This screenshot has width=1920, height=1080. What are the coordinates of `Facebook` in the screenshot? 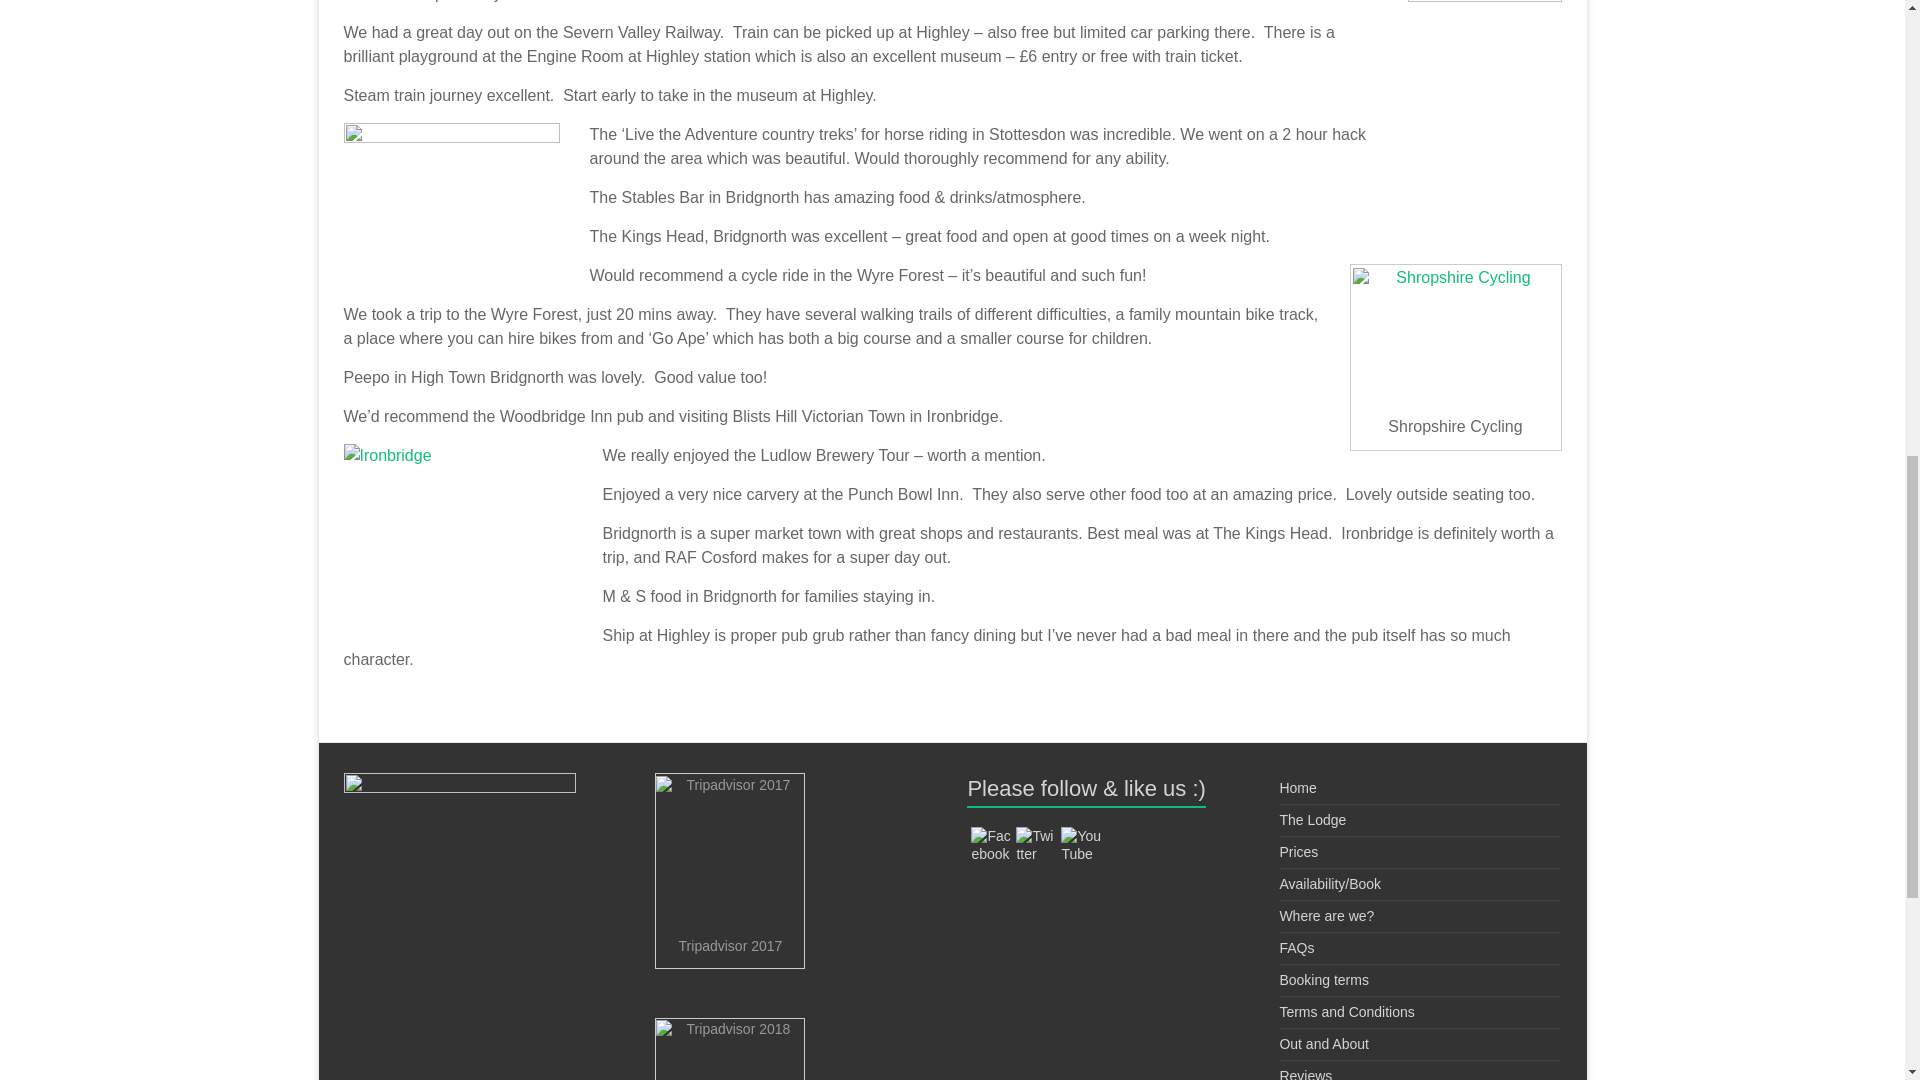 It's located at (991, 844).